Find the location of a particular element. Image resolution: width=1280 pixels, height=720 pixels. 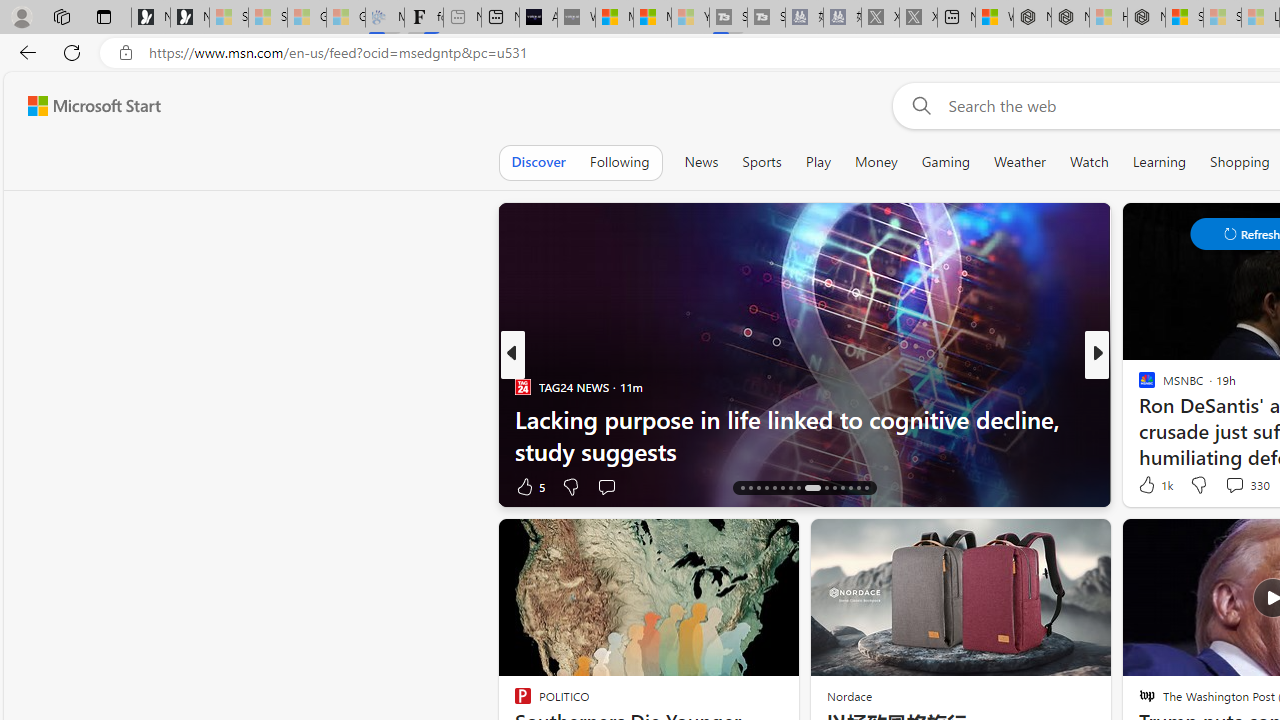

AutomationID: tab-25 is located at coordinates (826, 488).